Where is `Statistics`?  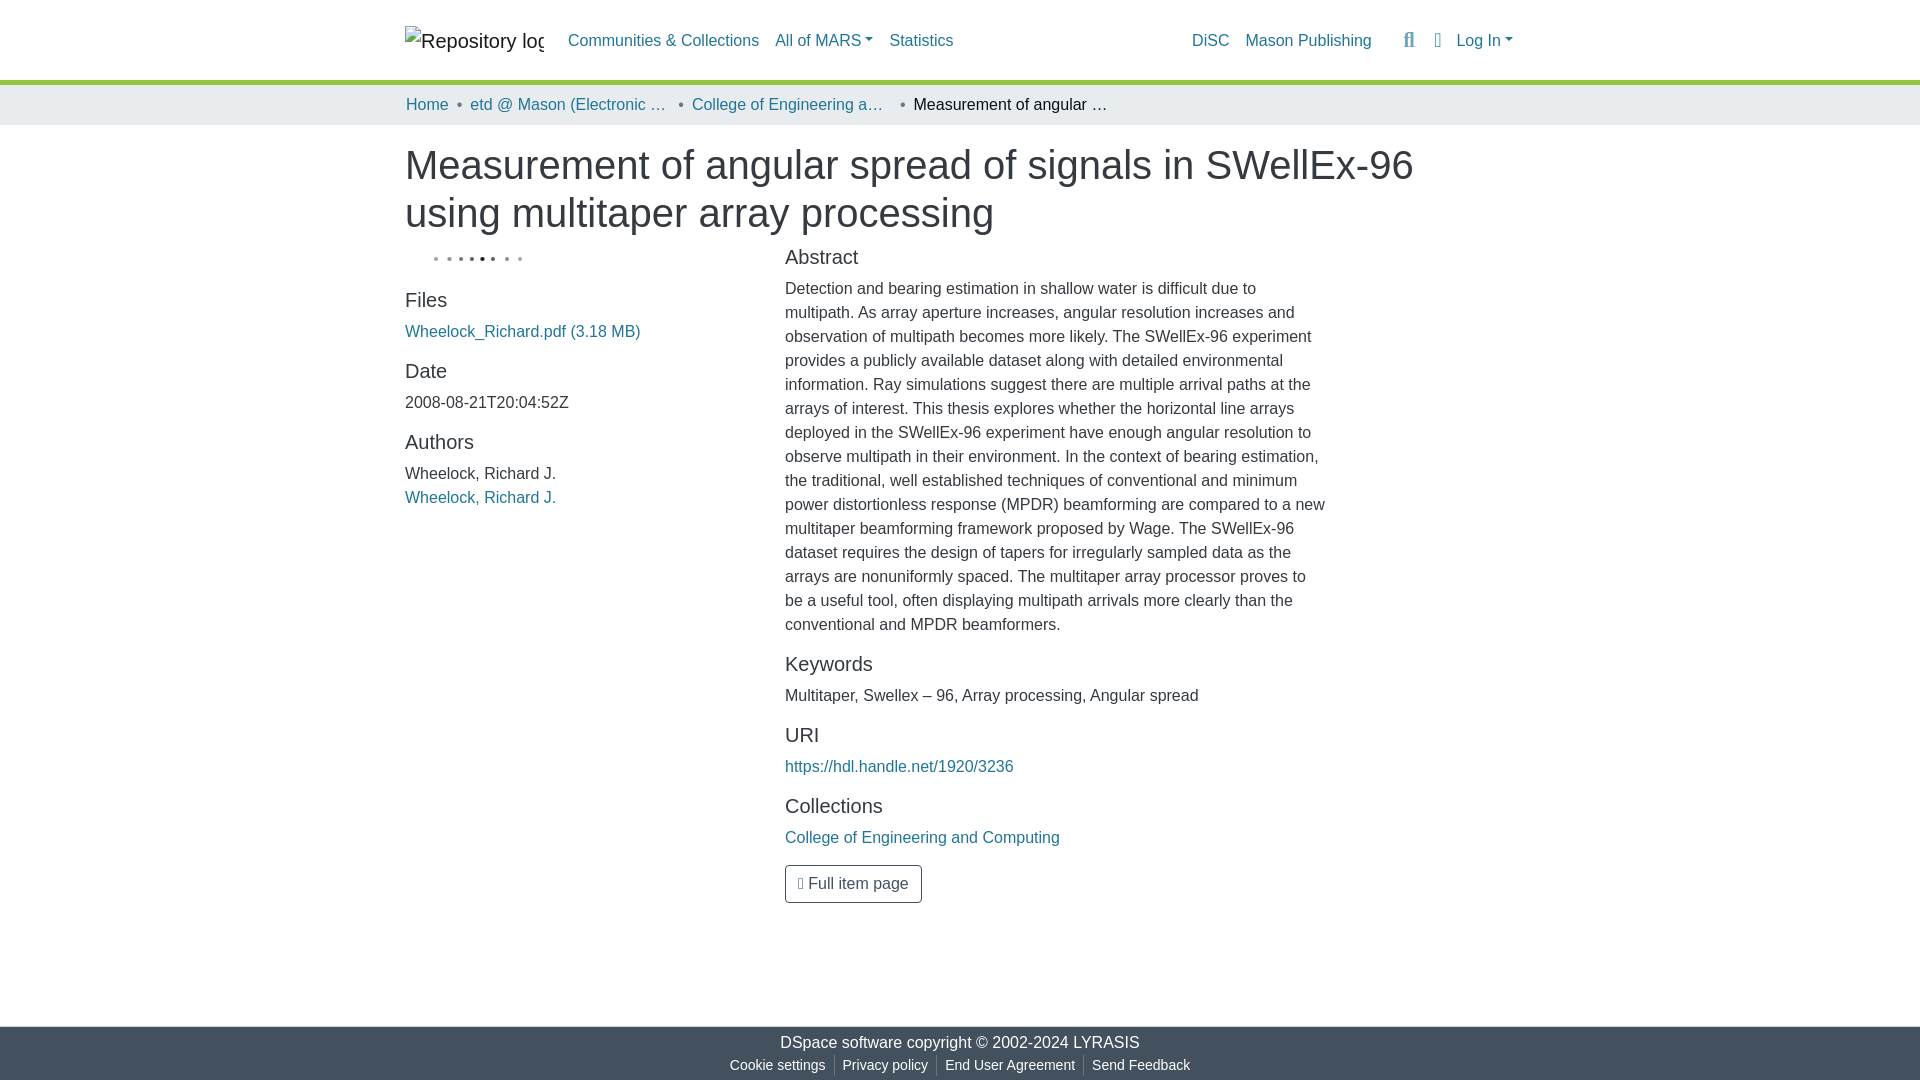 Statistics is located at coordinates (921, 40).